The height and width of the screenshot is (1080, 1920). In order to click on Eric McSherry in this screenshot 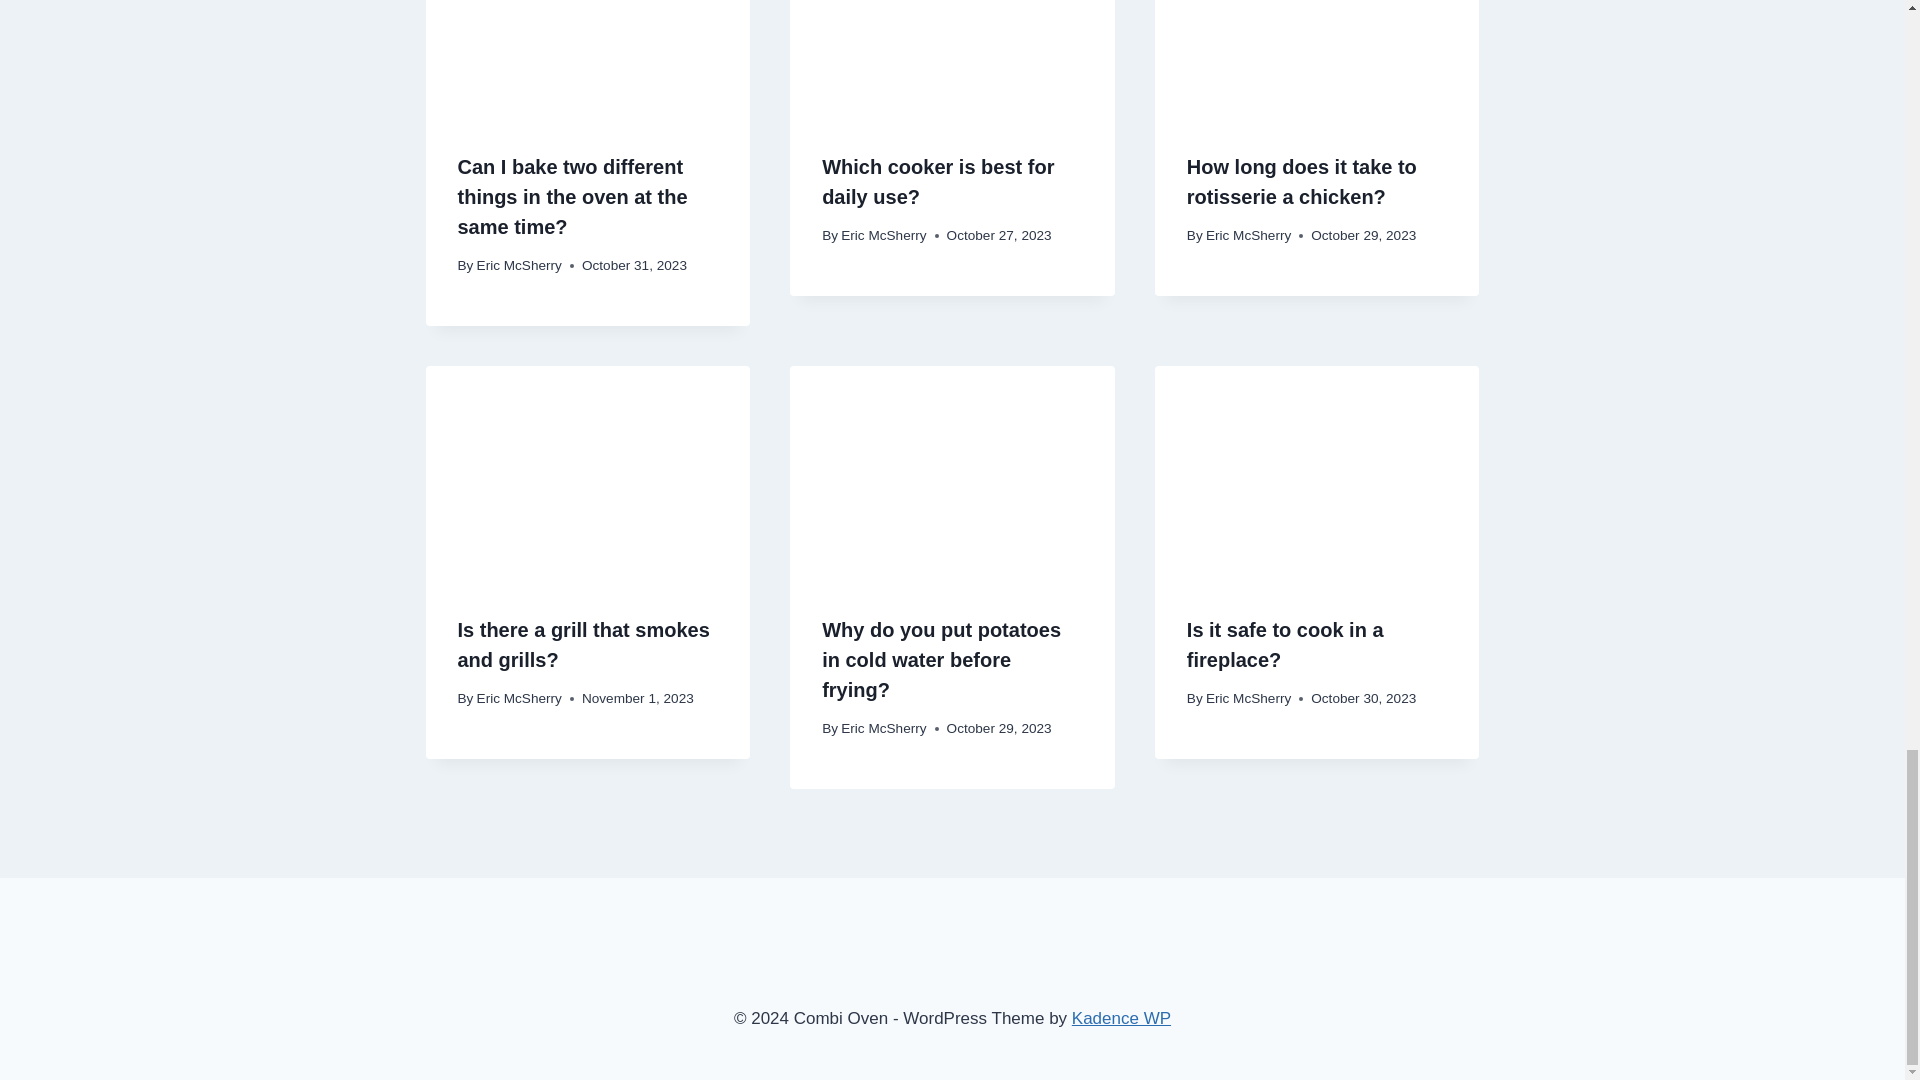, I will do `click(882, 235)`.